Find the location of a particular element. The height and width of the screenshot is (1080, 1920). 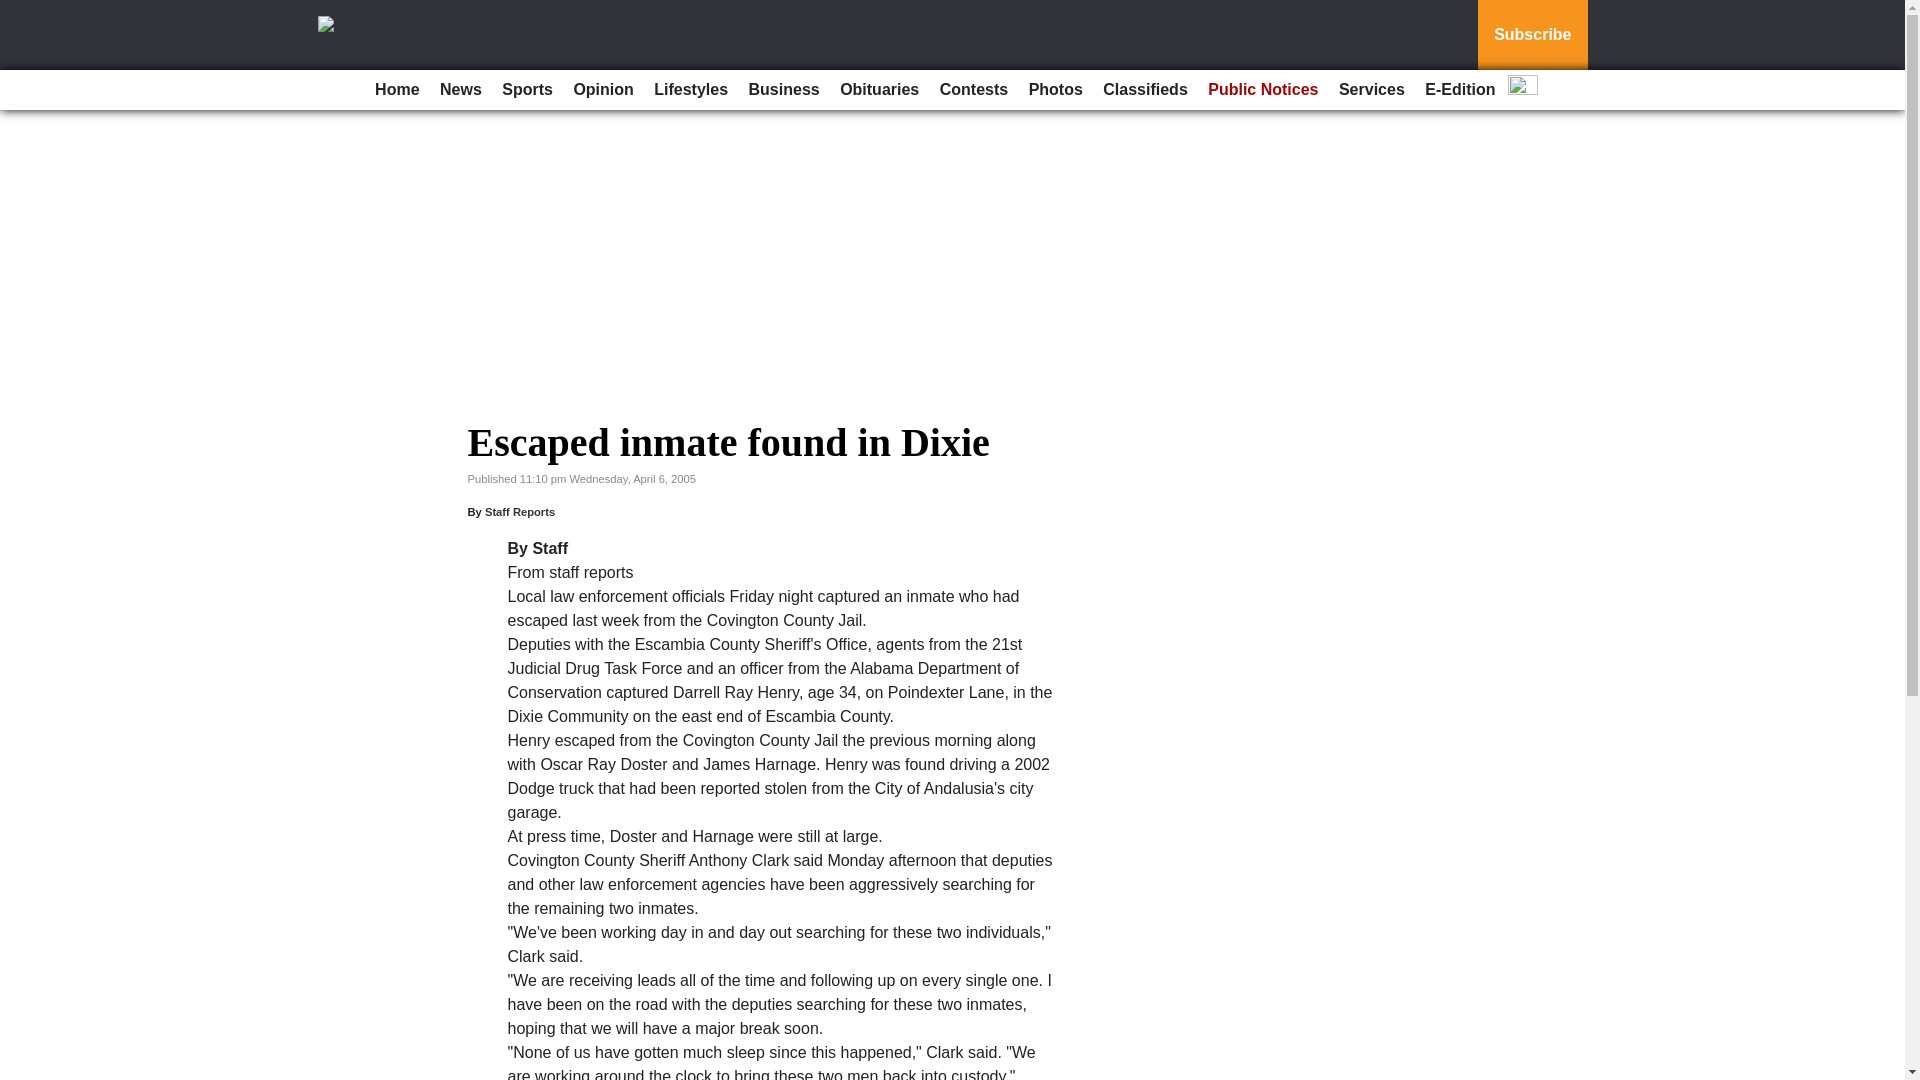

Home is located at coordinates (396, 90).